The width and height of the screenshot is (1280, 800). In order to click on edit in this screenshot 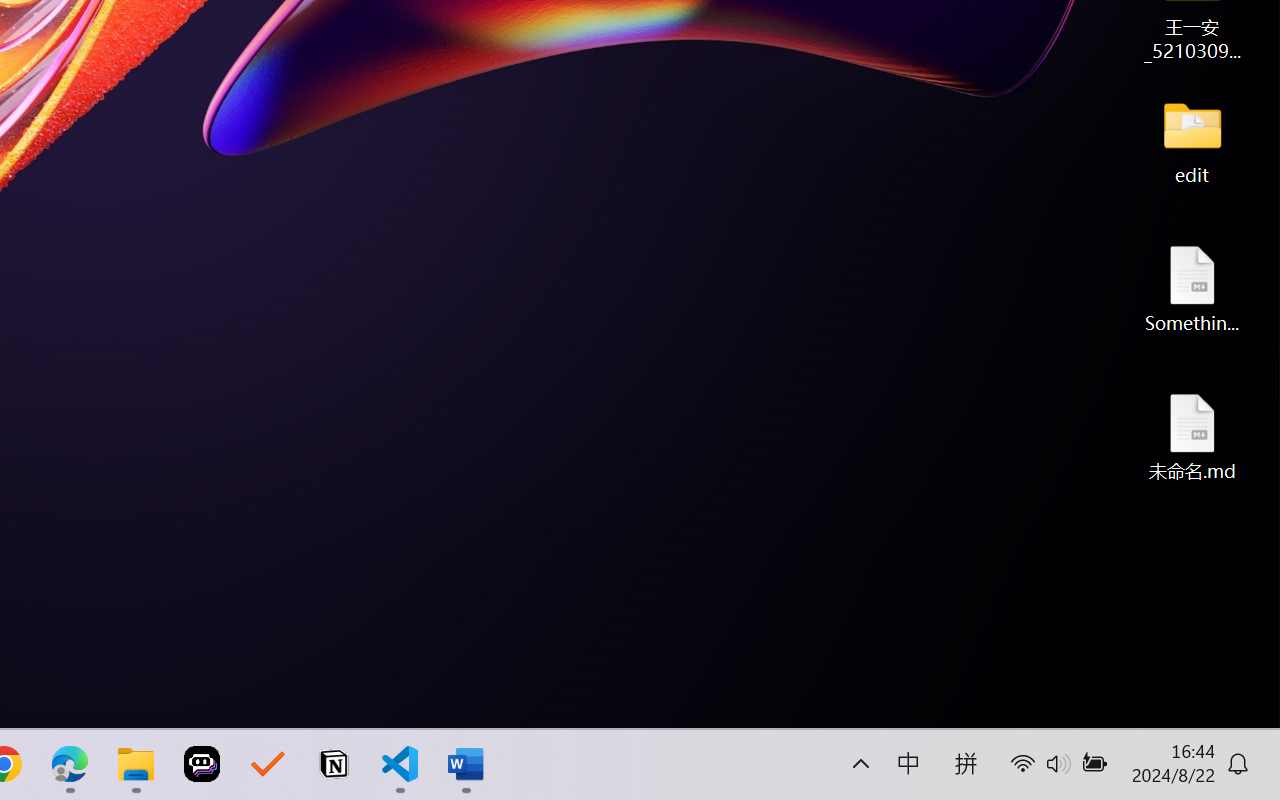, I will do `click(1192, 140)`.